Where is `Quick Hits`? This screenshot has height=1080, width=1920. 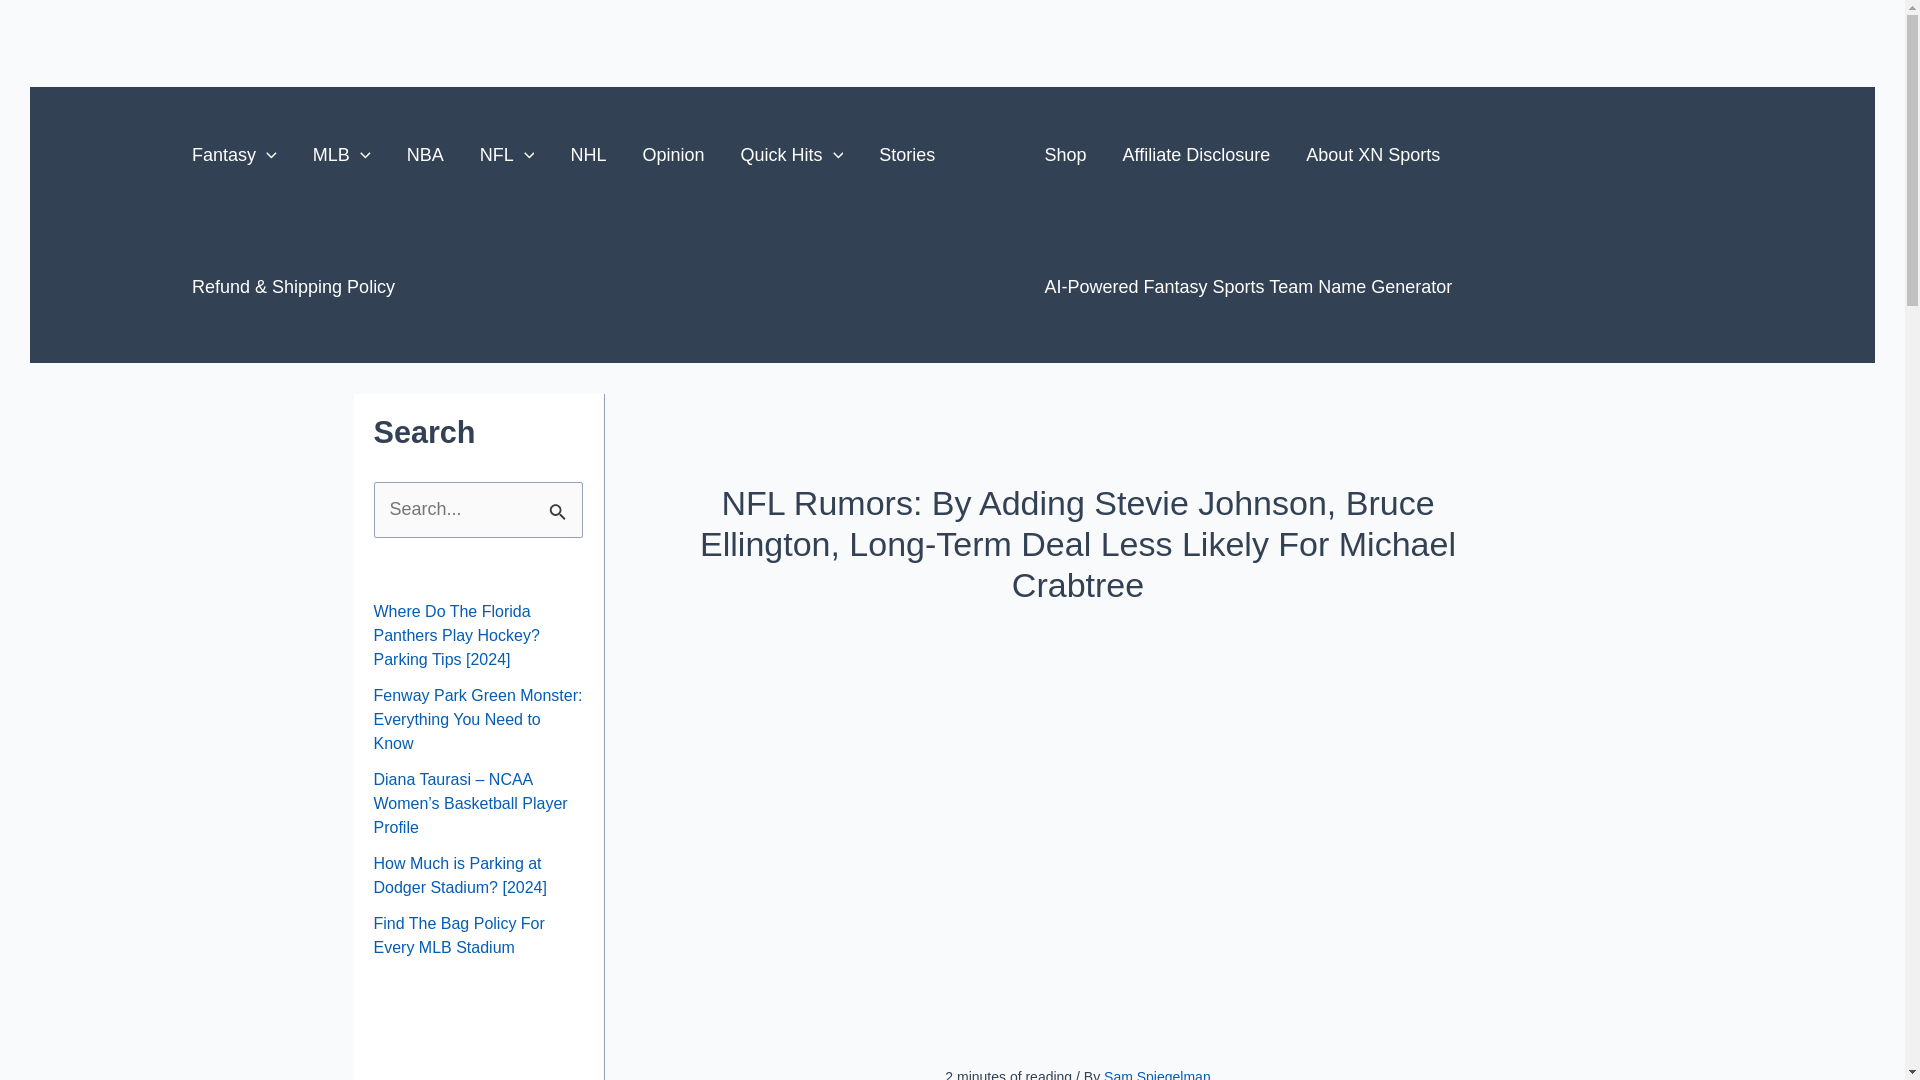 Quick Hits is located at coordinates (792, 154).